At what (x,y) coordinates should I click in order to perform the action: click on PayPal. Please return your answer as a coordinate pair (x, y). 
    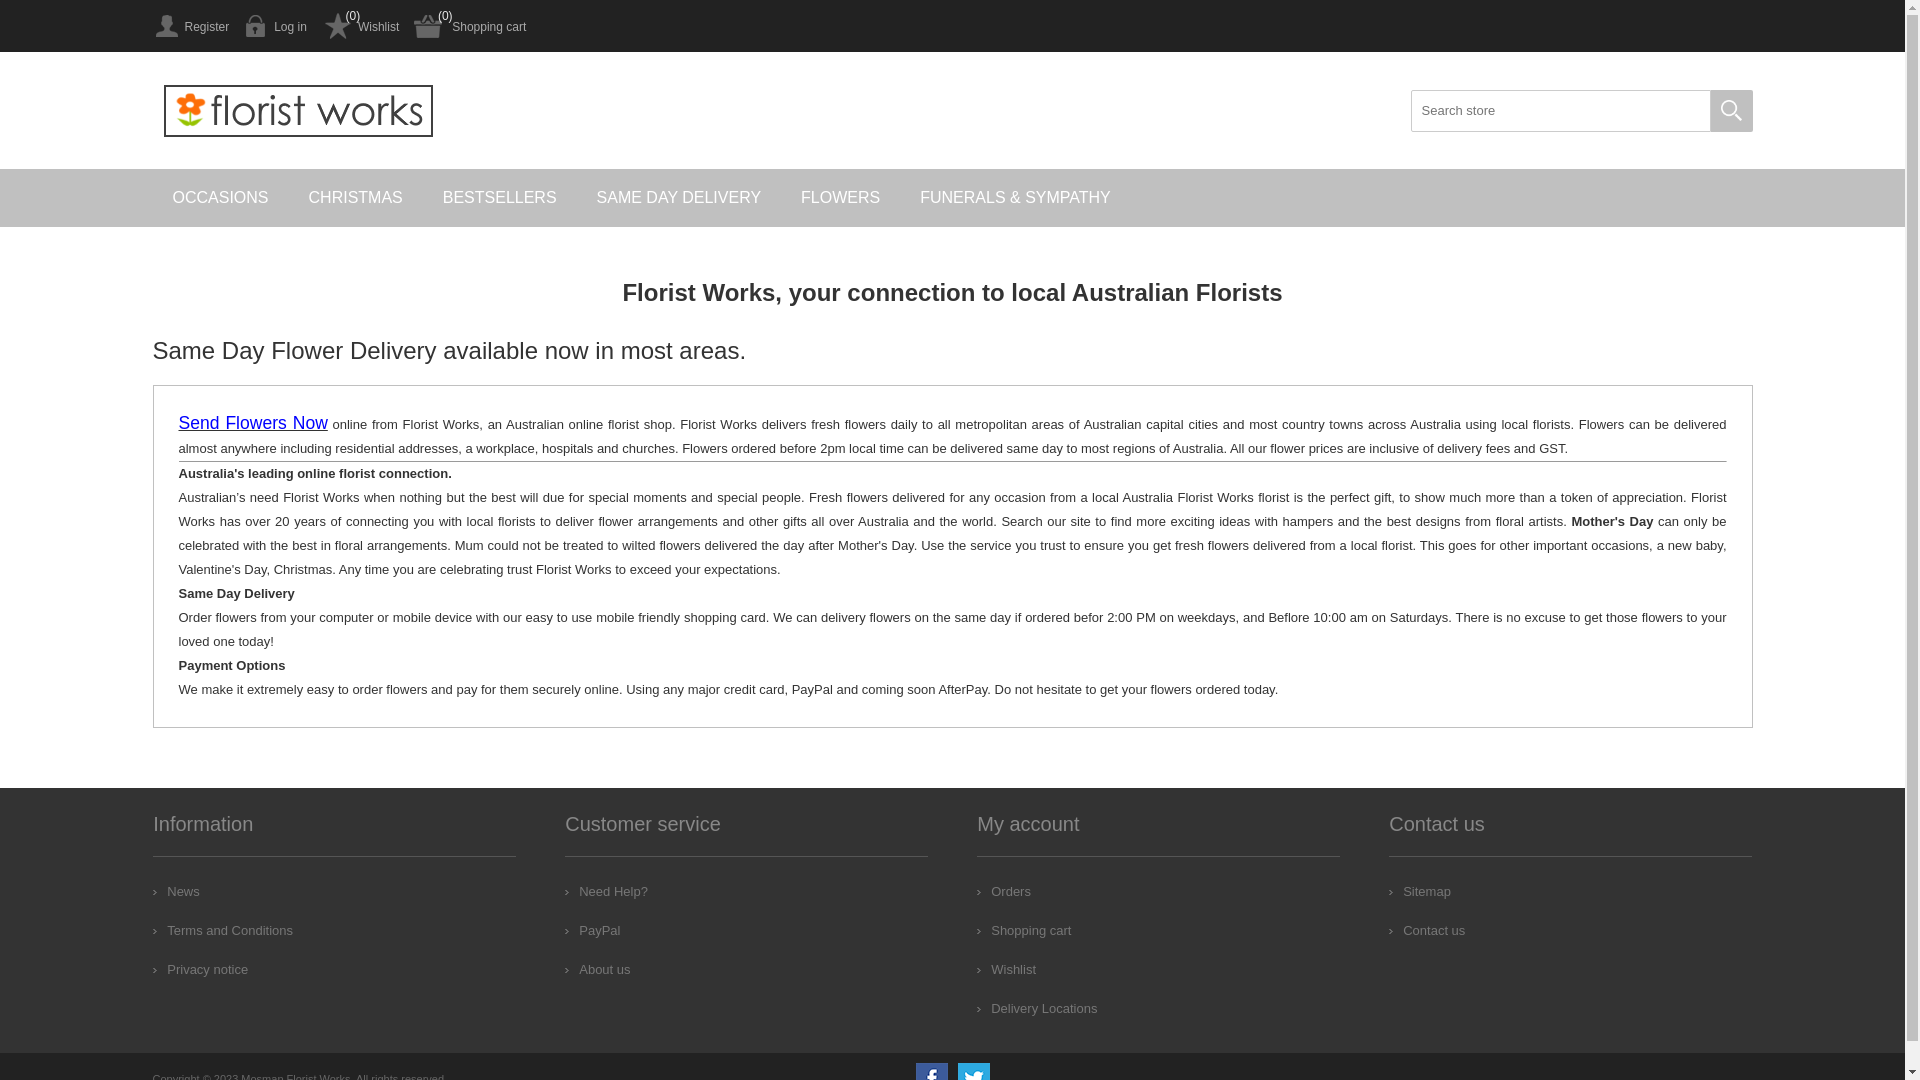
    Looking at the image, I should click on (592, 930).